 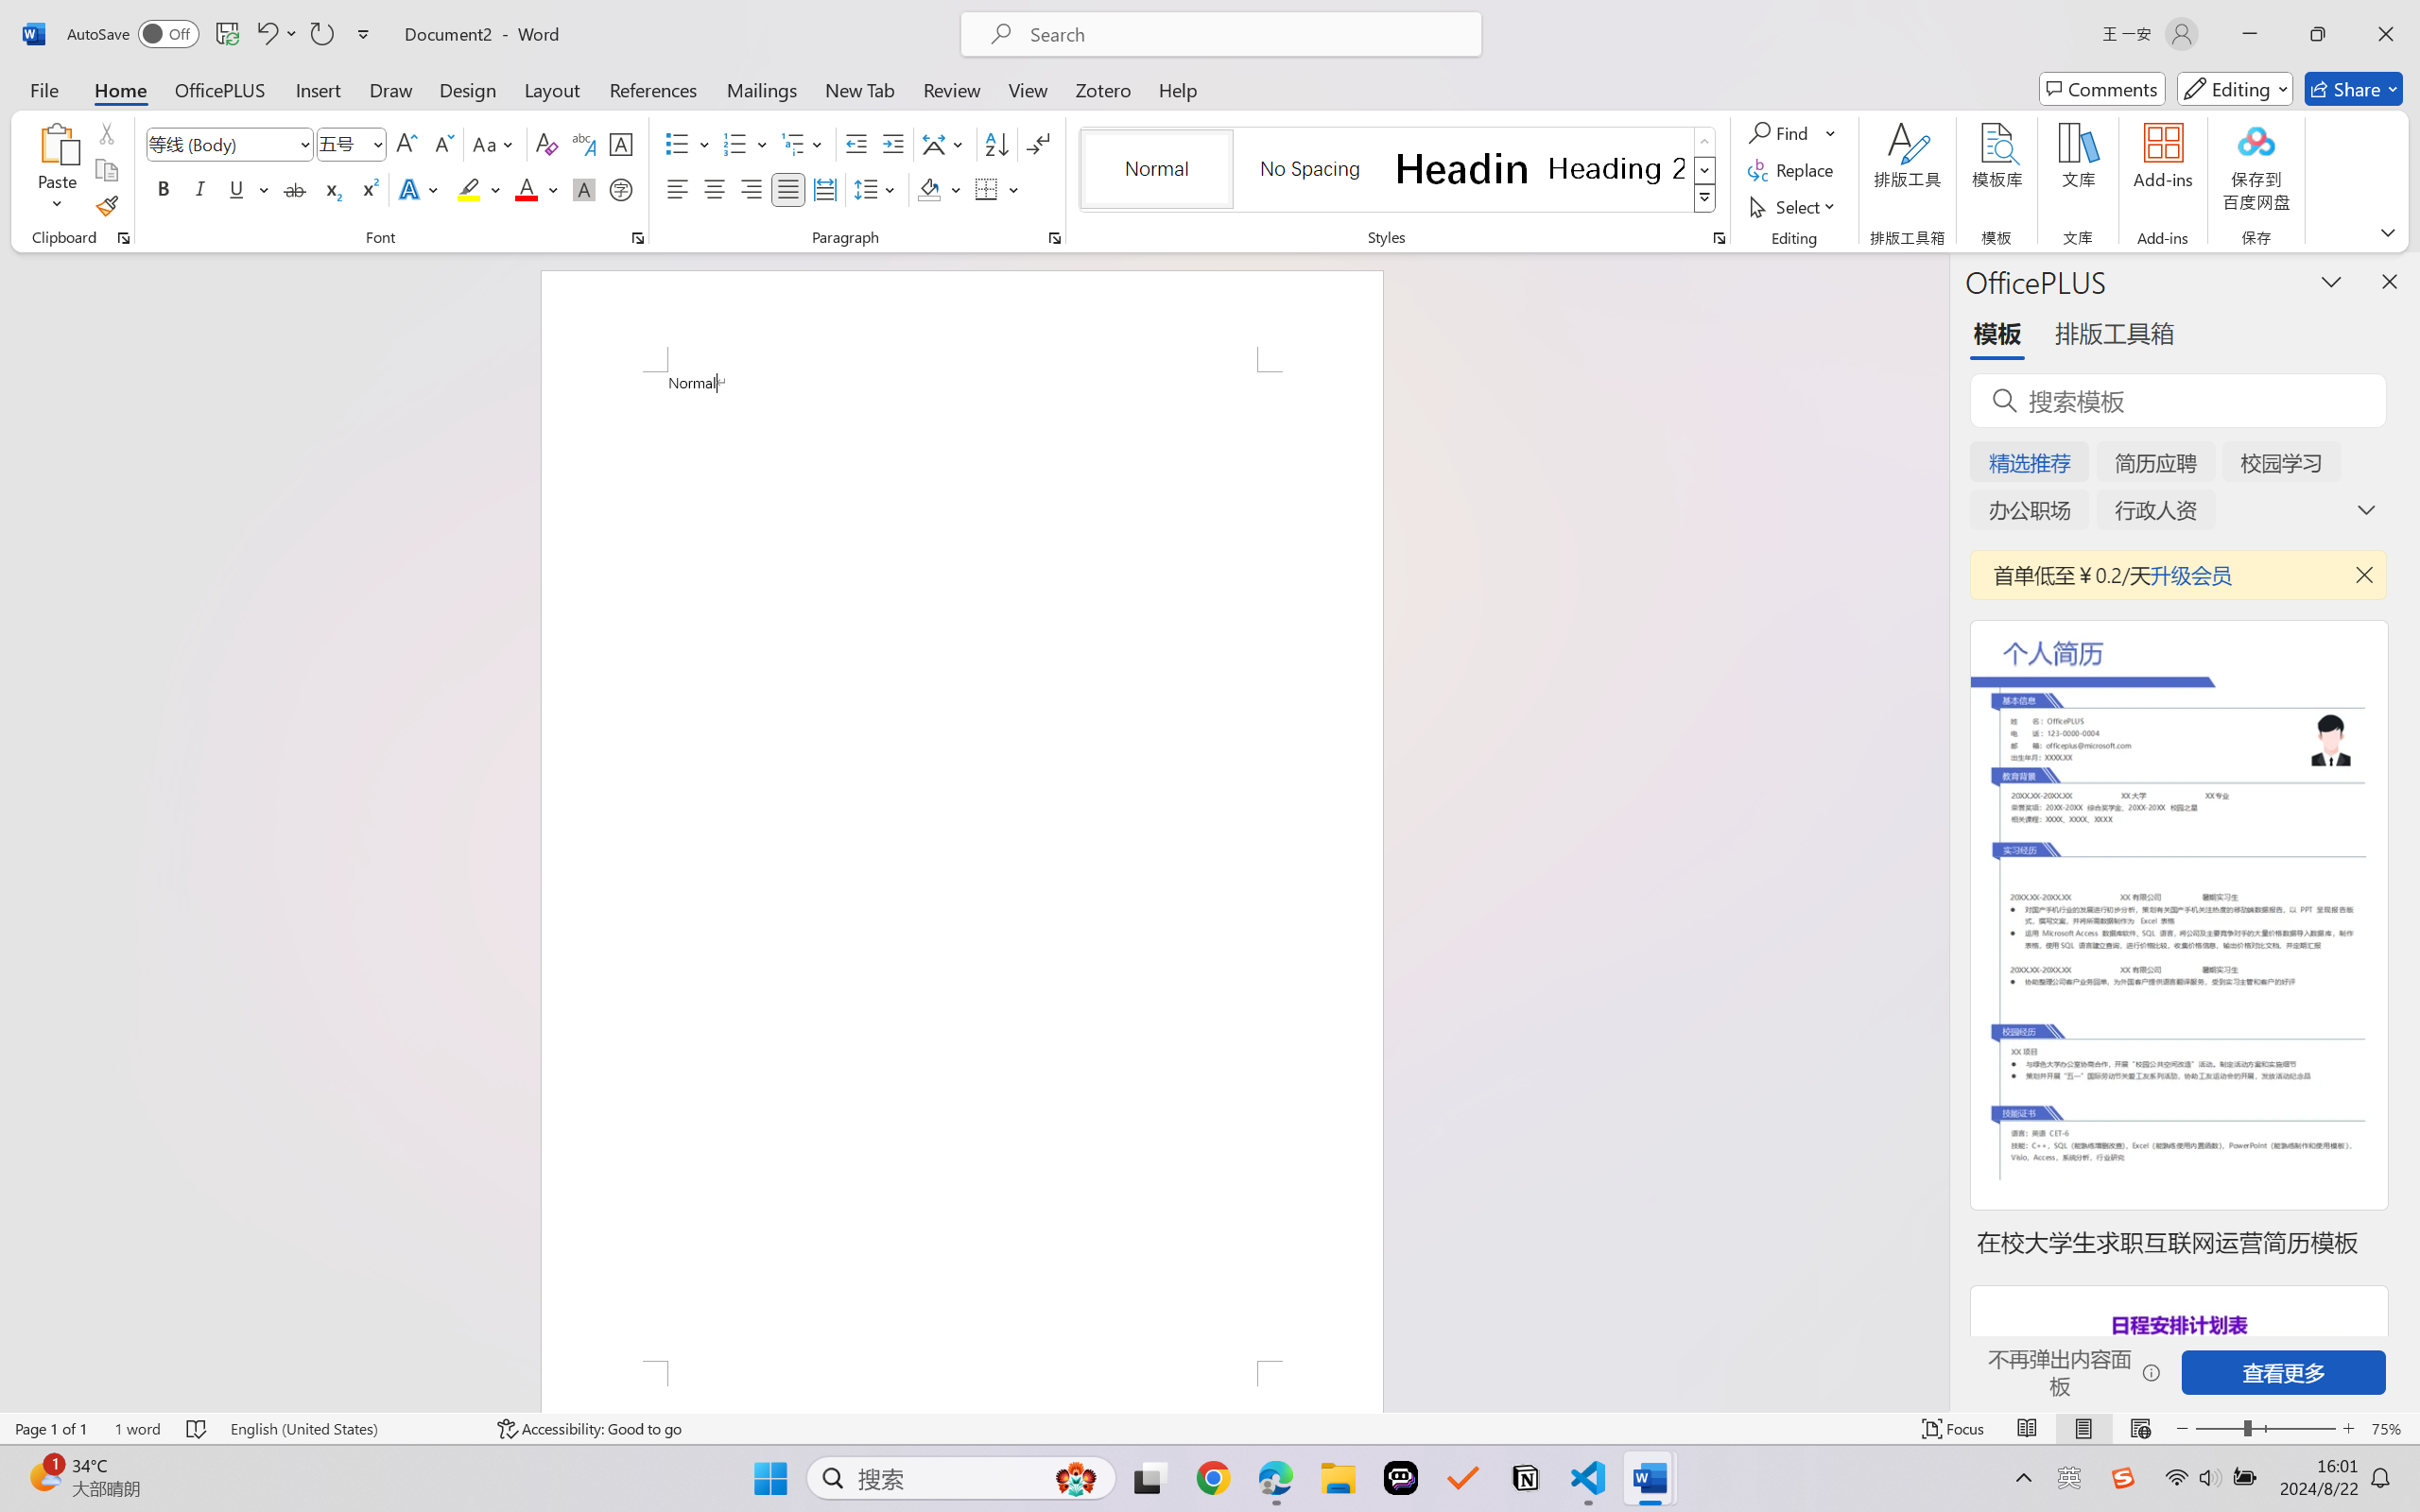 What do you see at coordinates (1936, 832) in the screenshot?
I see `Class: NetUIScrollBar` at bounding box center [1936, 832].